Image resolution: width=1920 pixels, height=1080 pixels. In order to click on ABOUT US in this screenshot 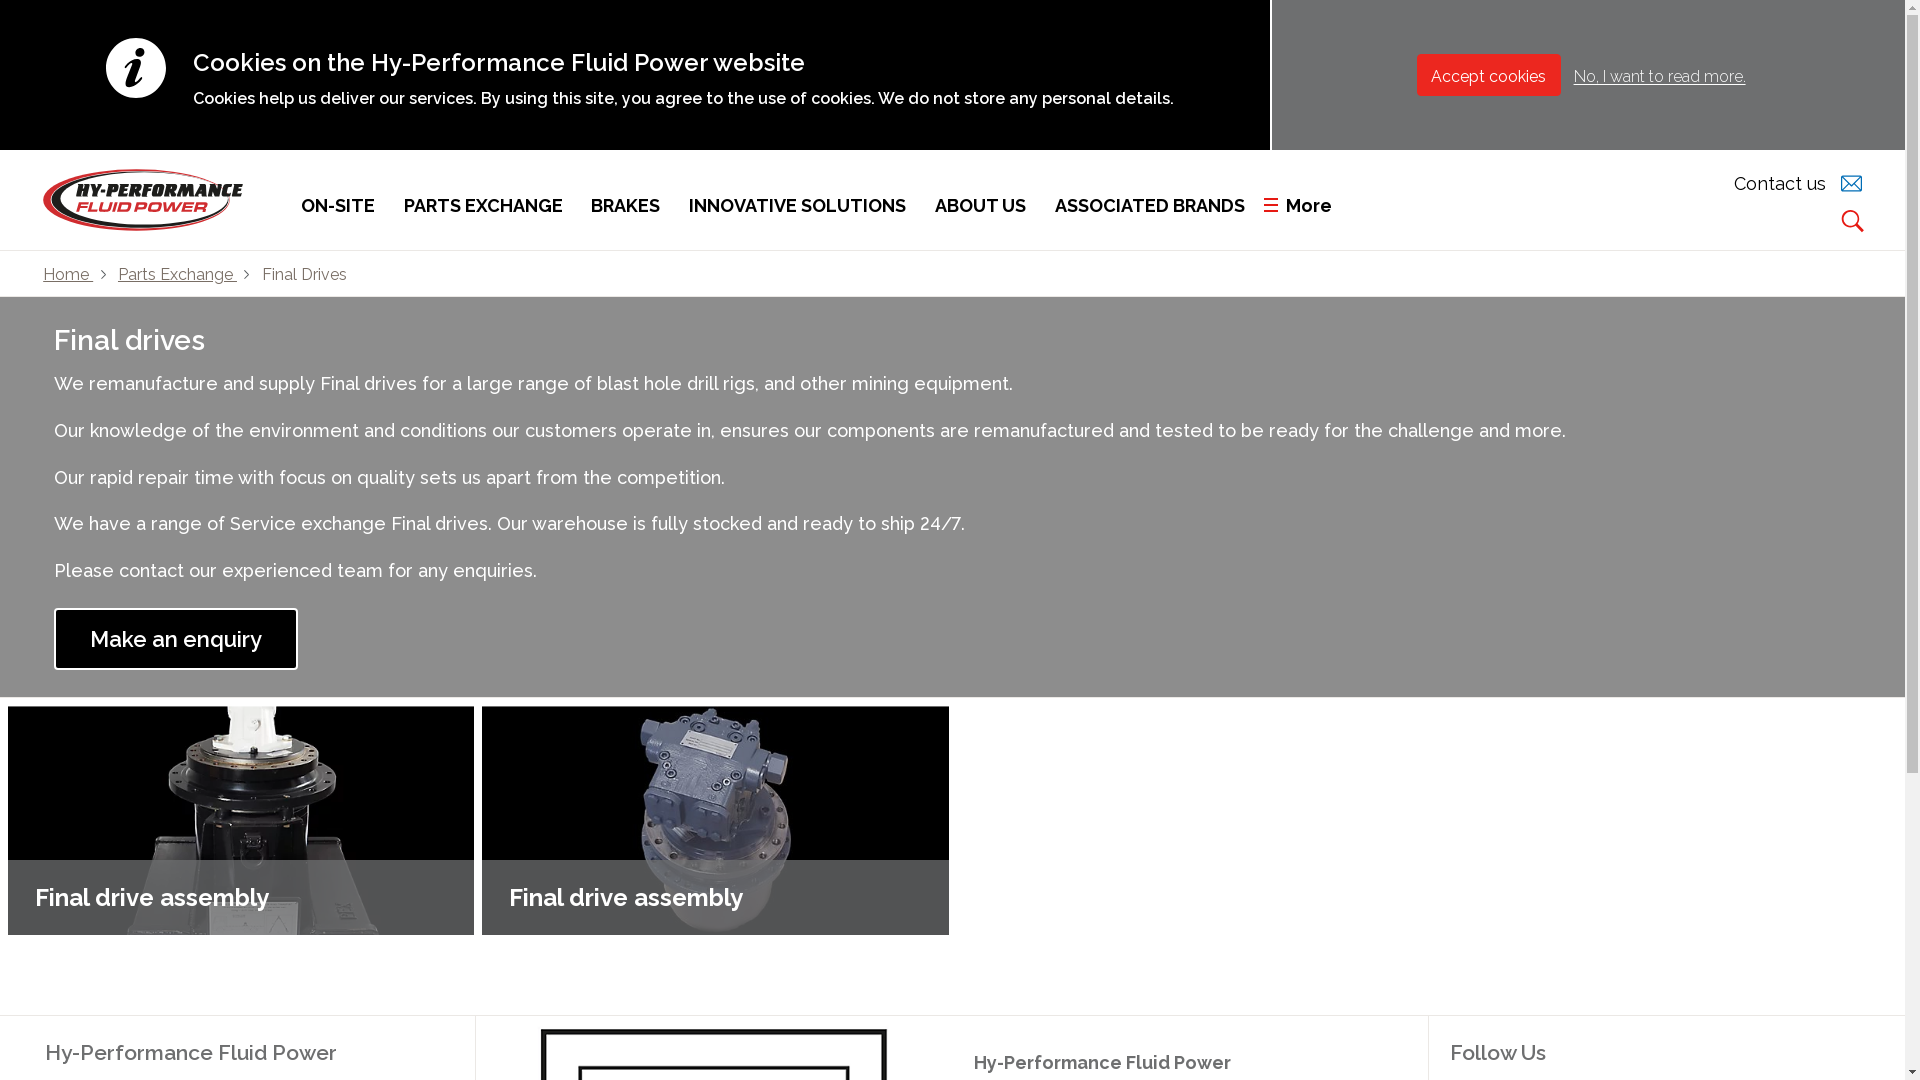, I will do `click(980, 200)`.